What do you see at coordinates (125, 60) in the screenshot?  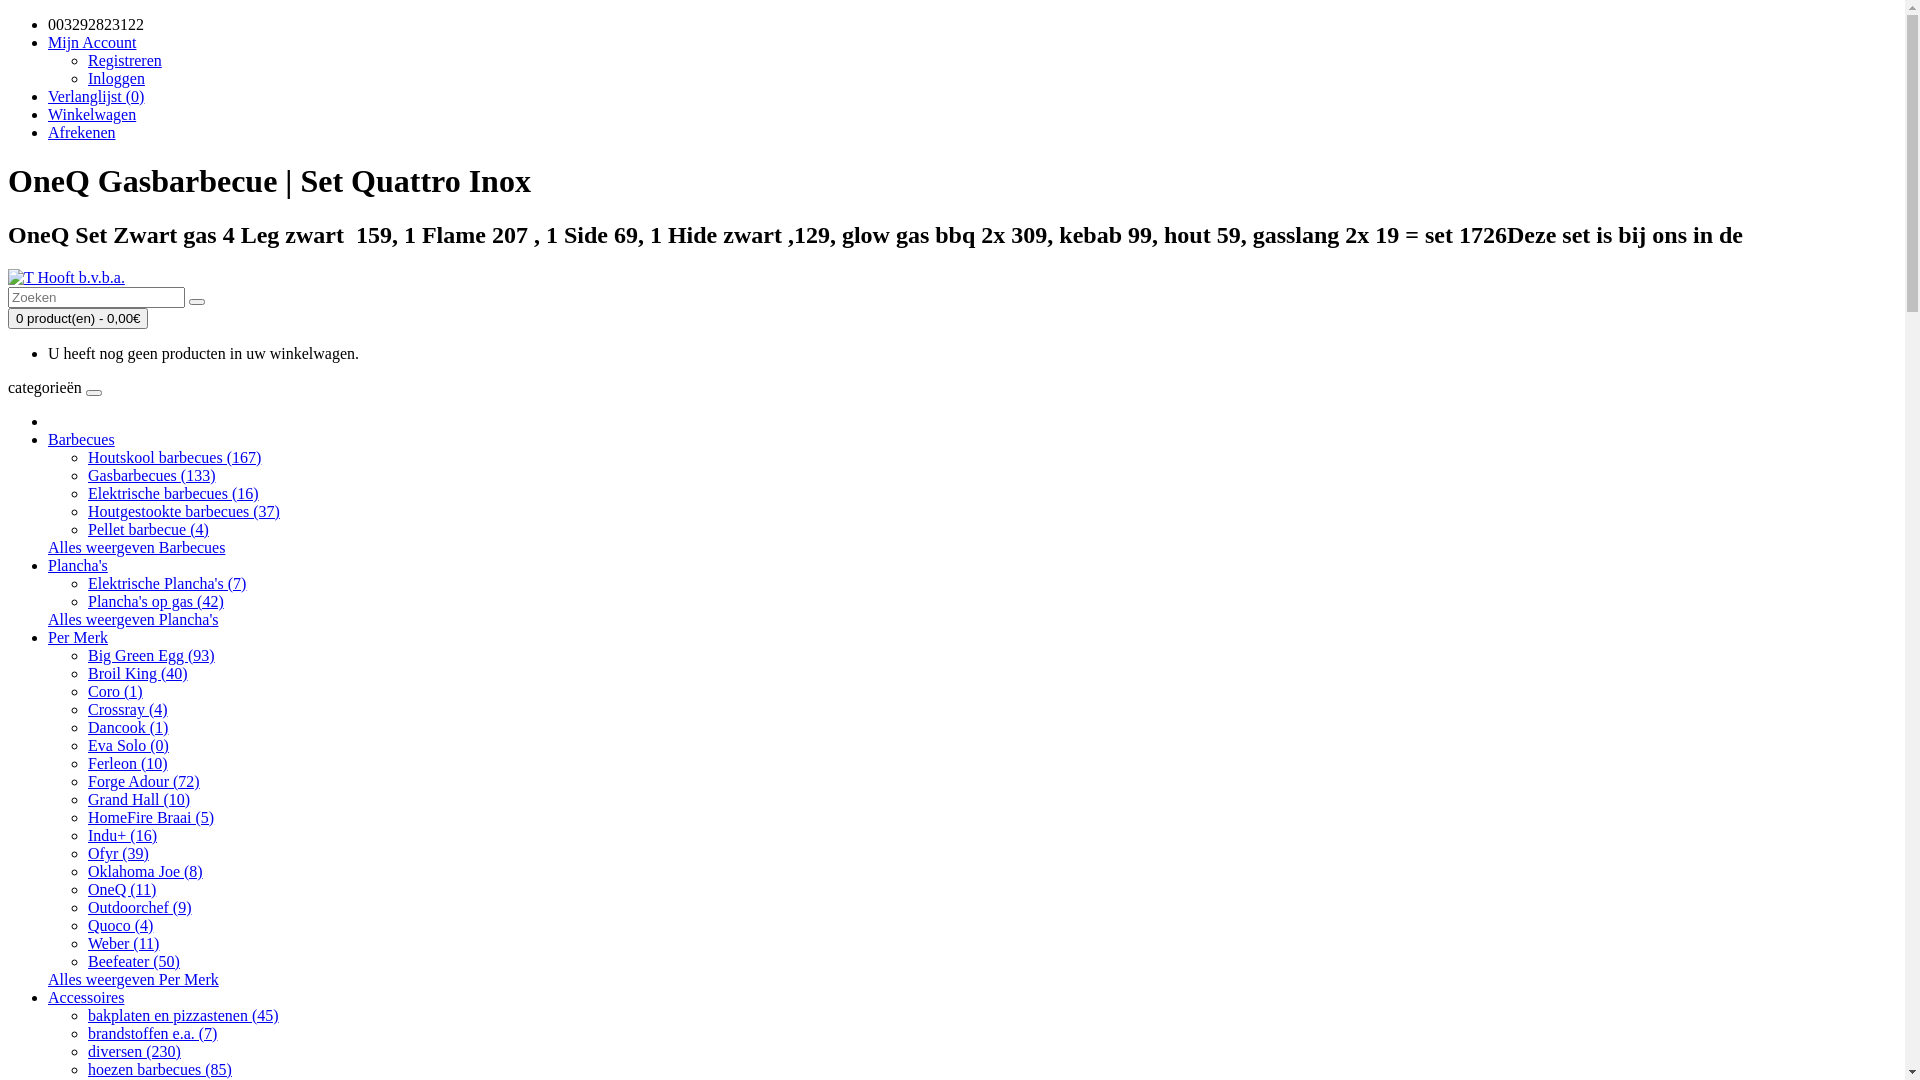 I see `Registreren` at bounding box center [125, 60].